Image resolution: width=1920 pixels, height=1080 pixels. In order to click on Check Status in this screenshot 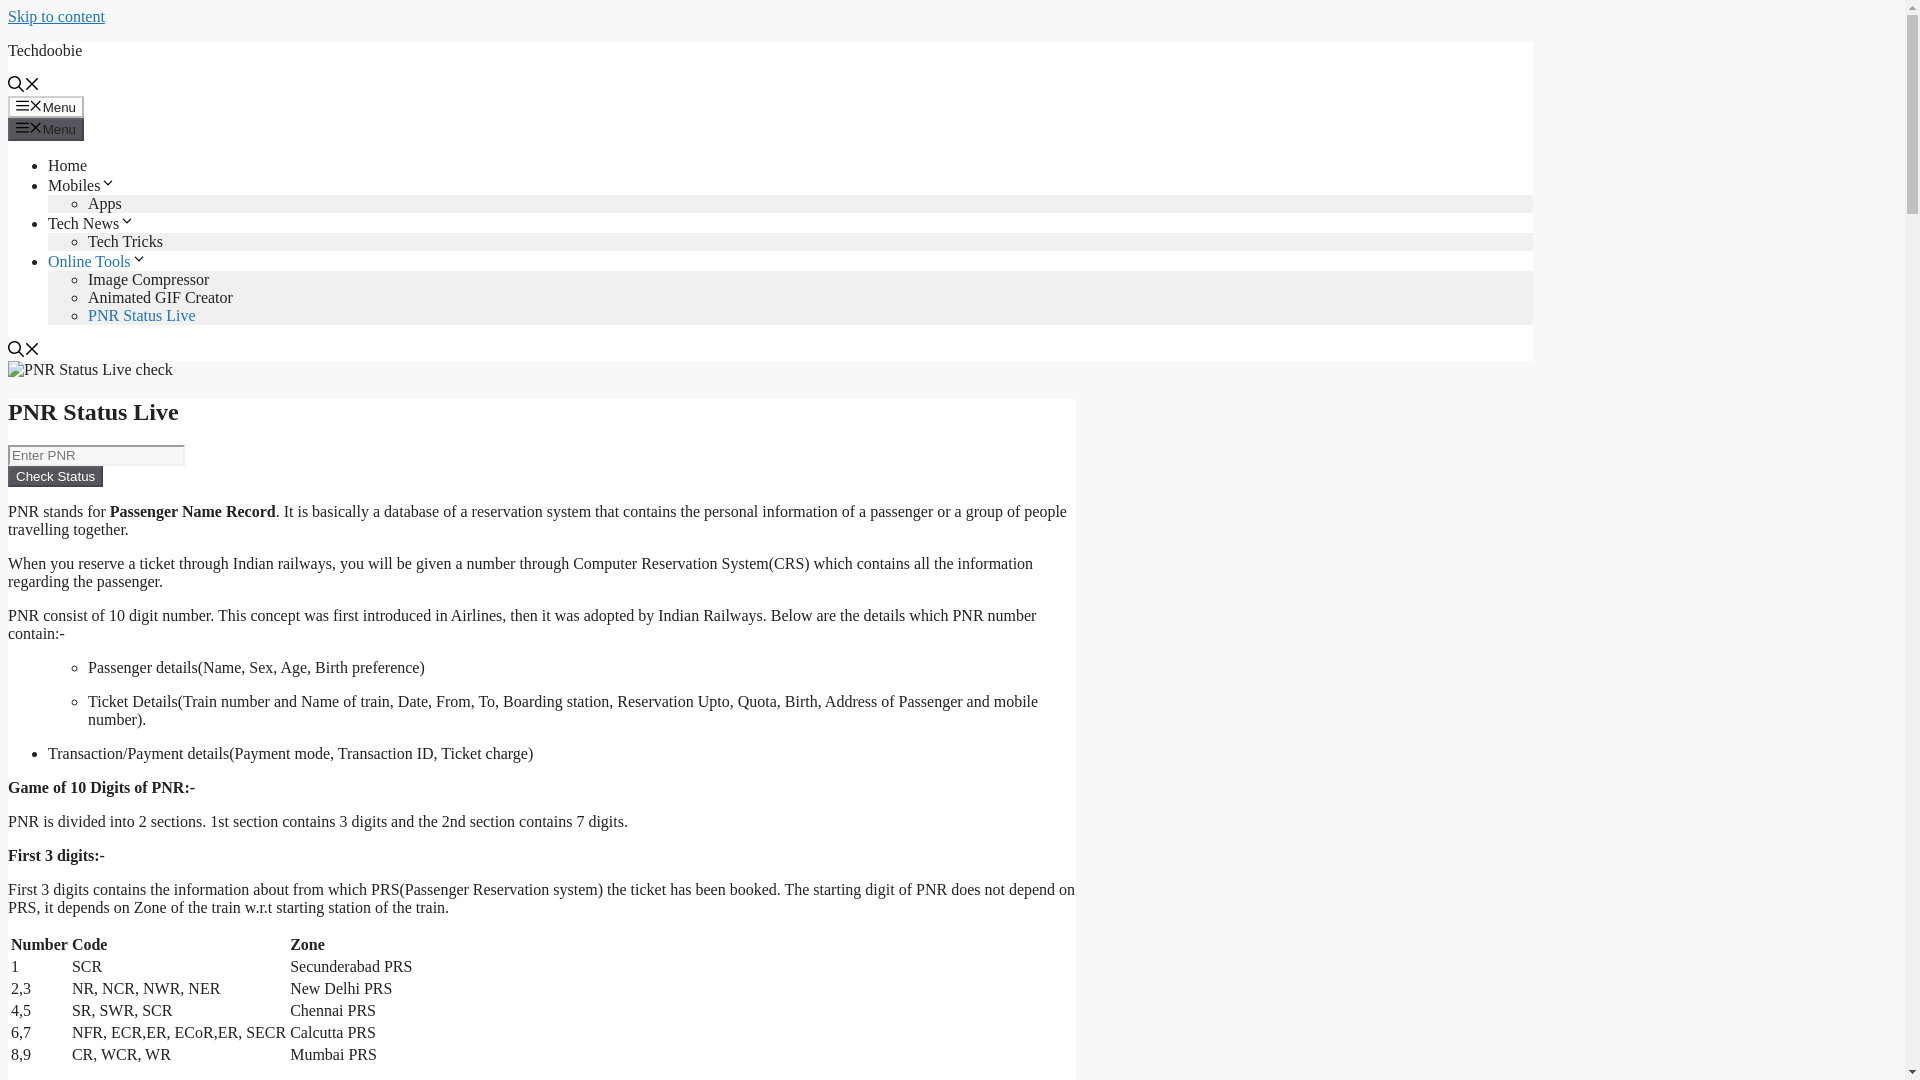, I will do `click(55, 476)`.